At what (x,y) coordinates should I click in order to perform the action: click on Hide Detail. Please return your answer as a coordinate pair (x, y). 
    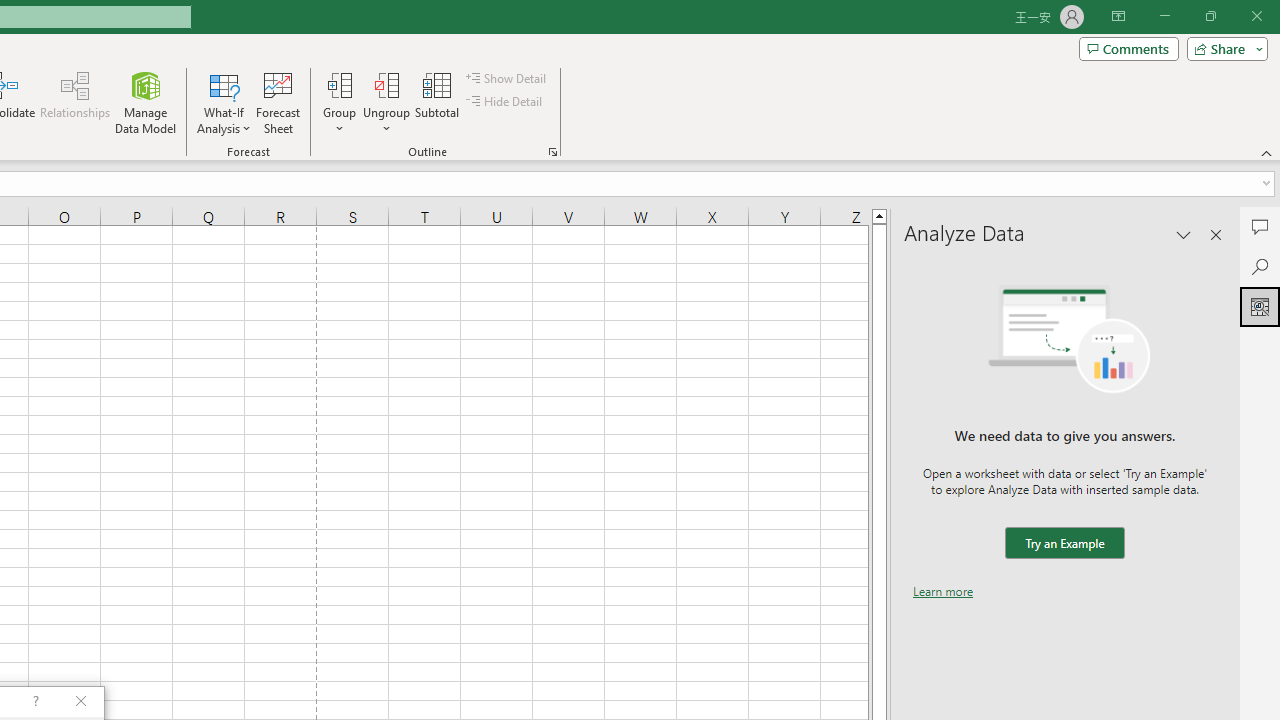
    Looking at the image, I should click on (506, 102).